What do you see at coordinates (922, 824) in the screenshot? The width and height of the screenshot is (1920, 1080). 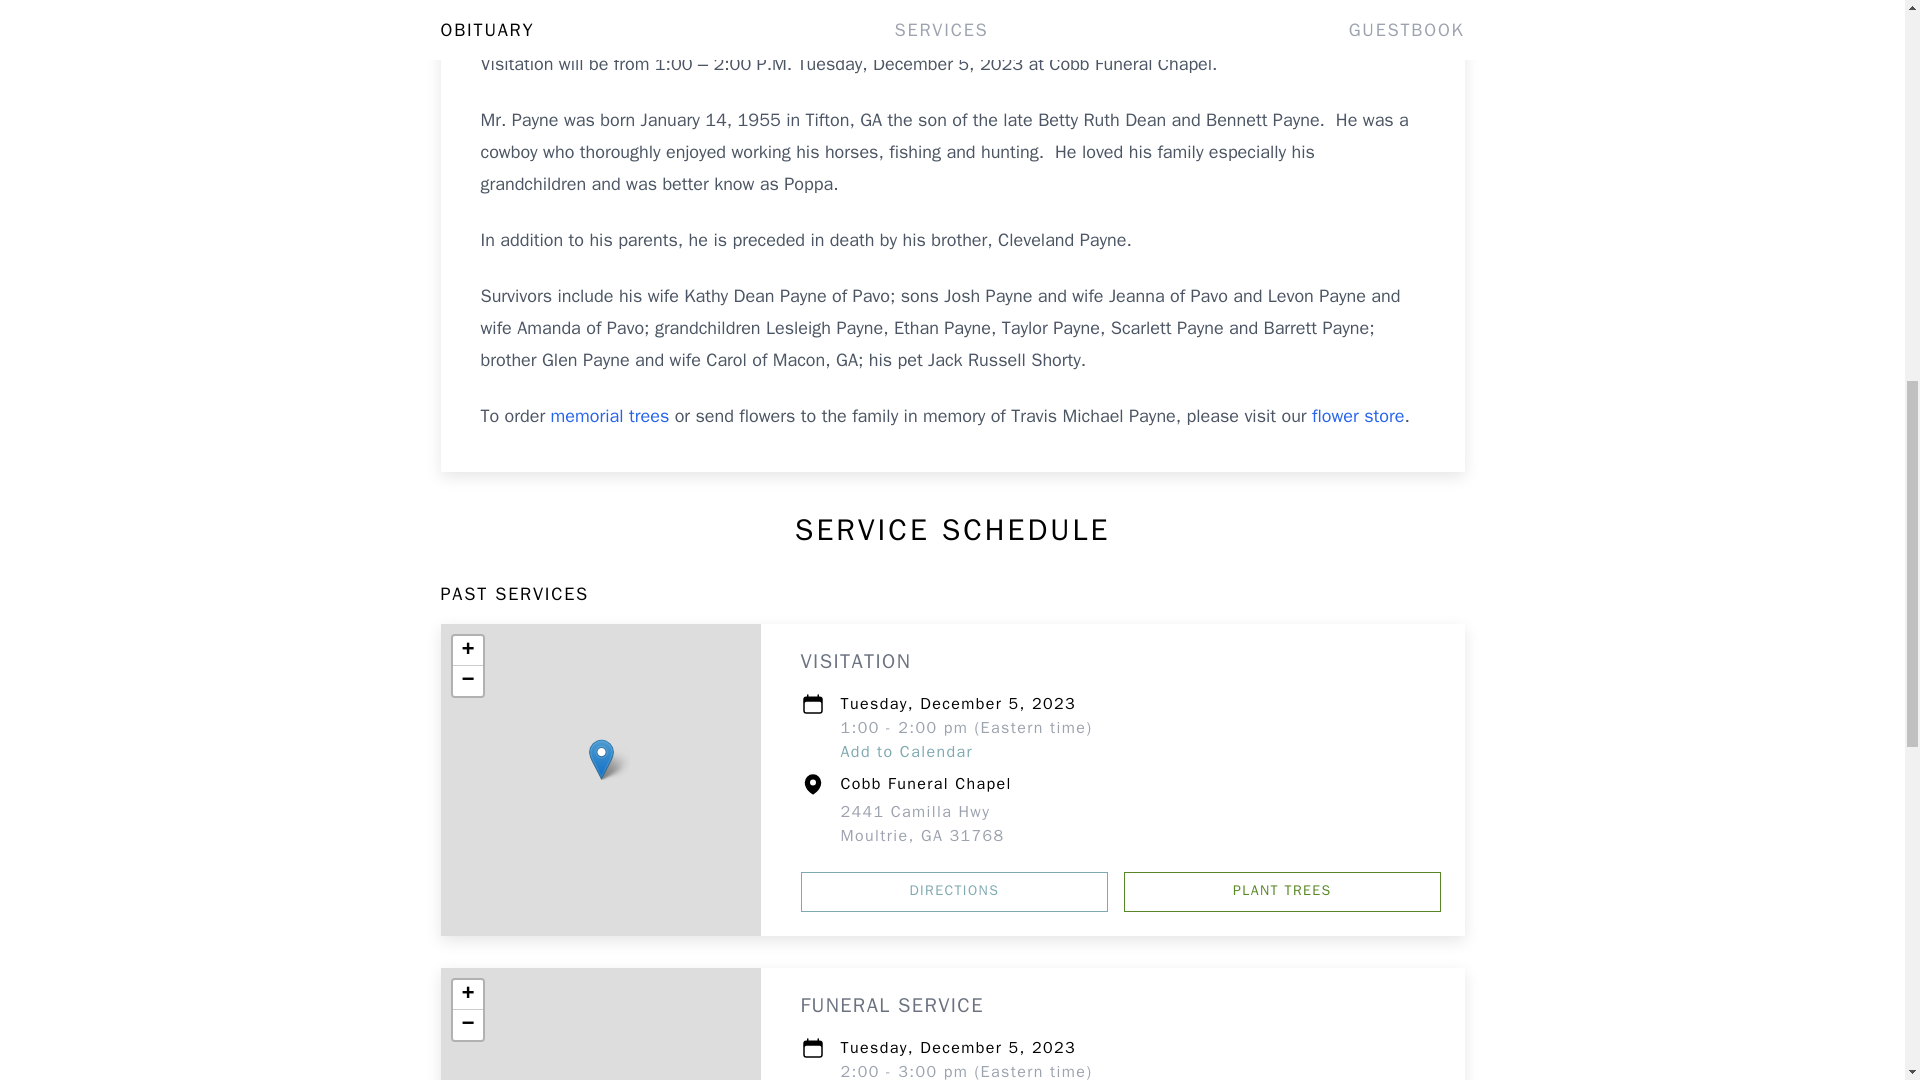 I see `memorial trees` at bounding box center [922, 824].